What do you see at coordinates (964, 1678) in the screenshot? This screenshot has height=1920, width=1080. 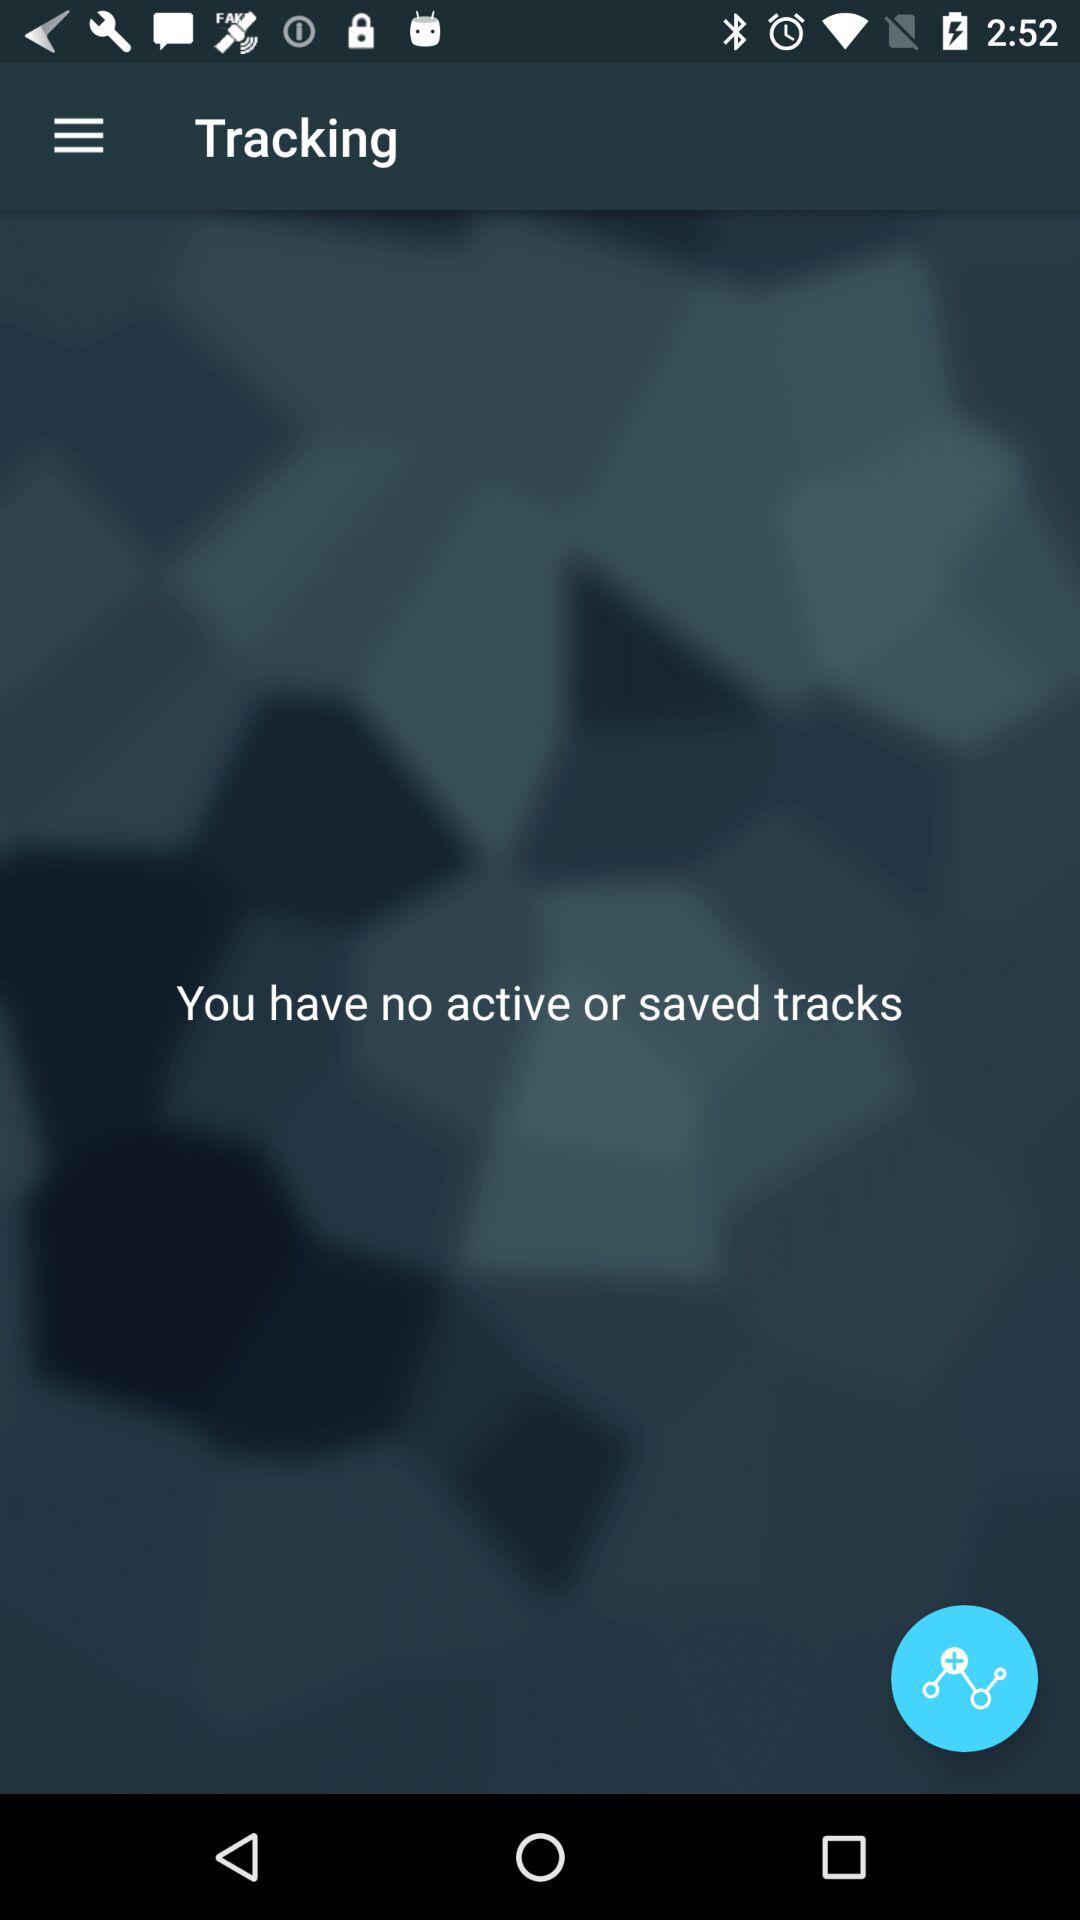 I see `add a track` at bounding box center [964, 1678].